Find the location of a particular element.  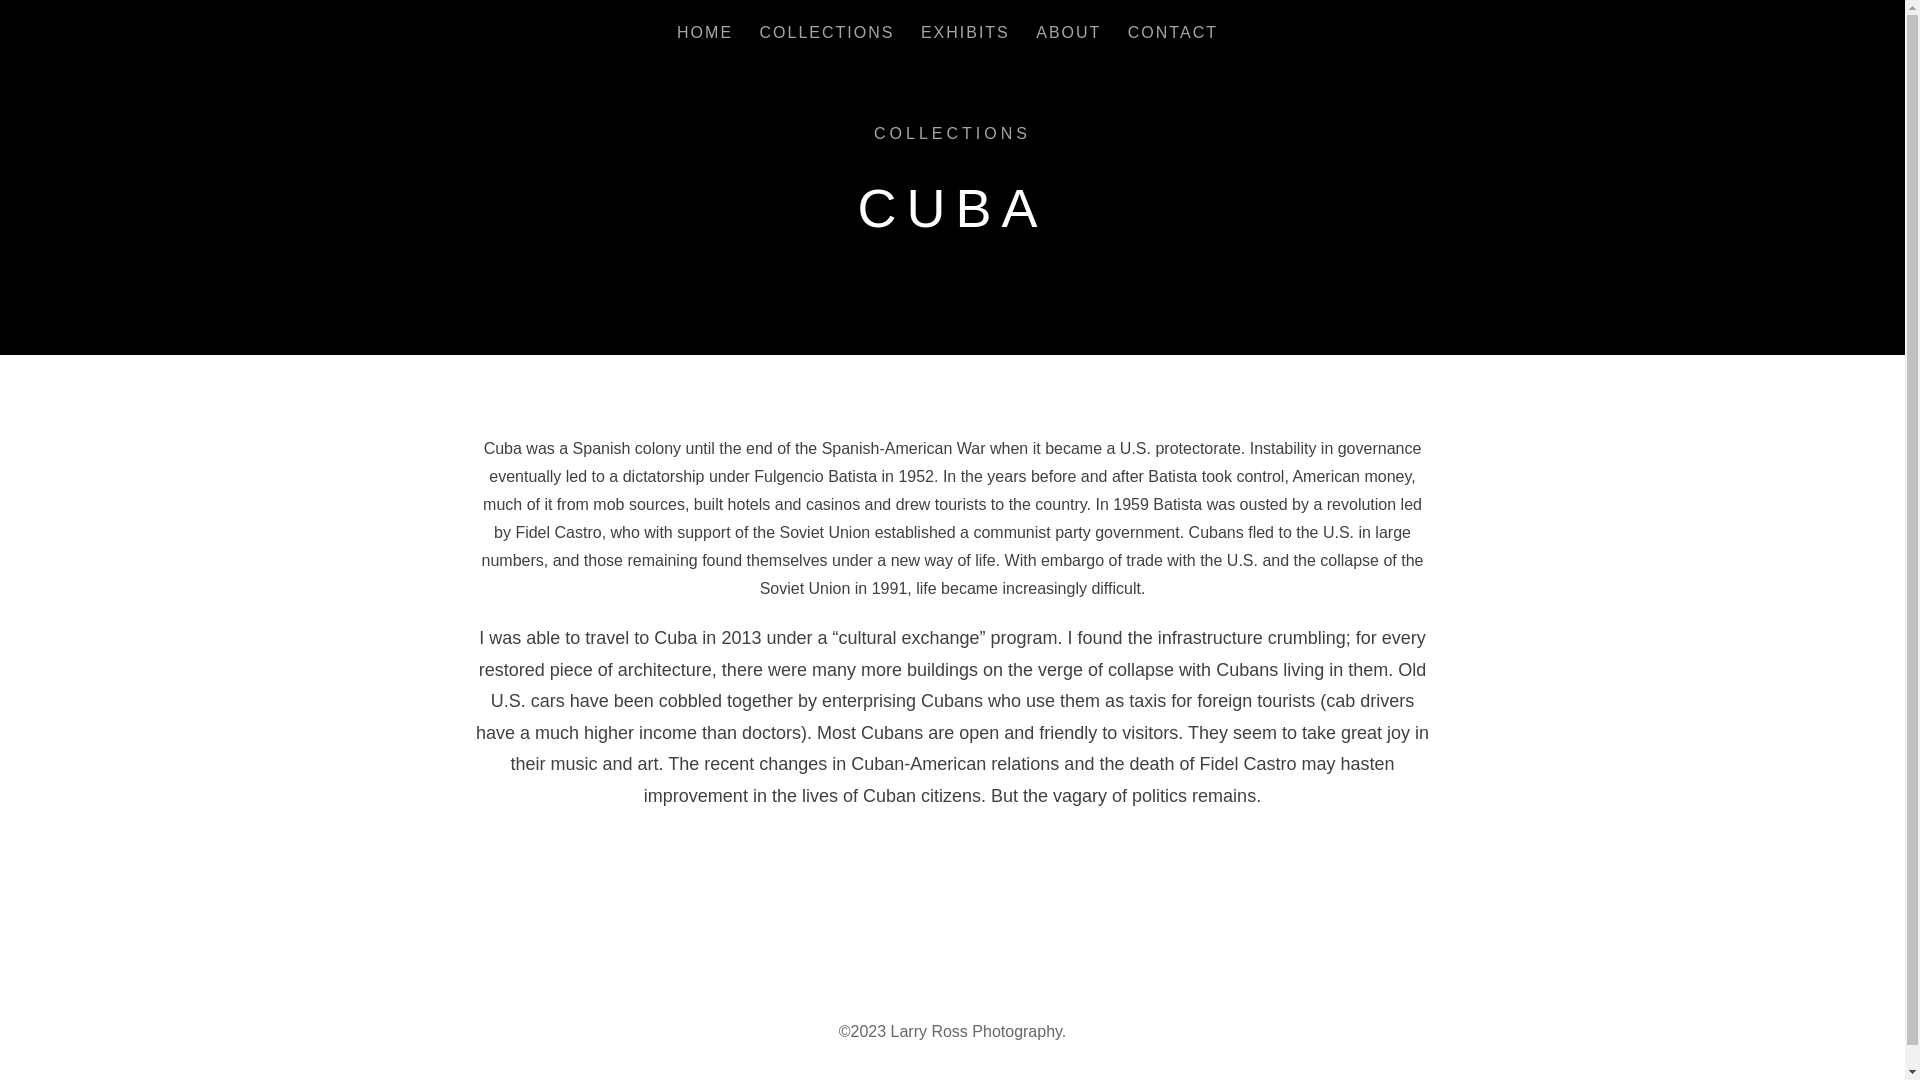

HOME is located at coordinates (705, 36).